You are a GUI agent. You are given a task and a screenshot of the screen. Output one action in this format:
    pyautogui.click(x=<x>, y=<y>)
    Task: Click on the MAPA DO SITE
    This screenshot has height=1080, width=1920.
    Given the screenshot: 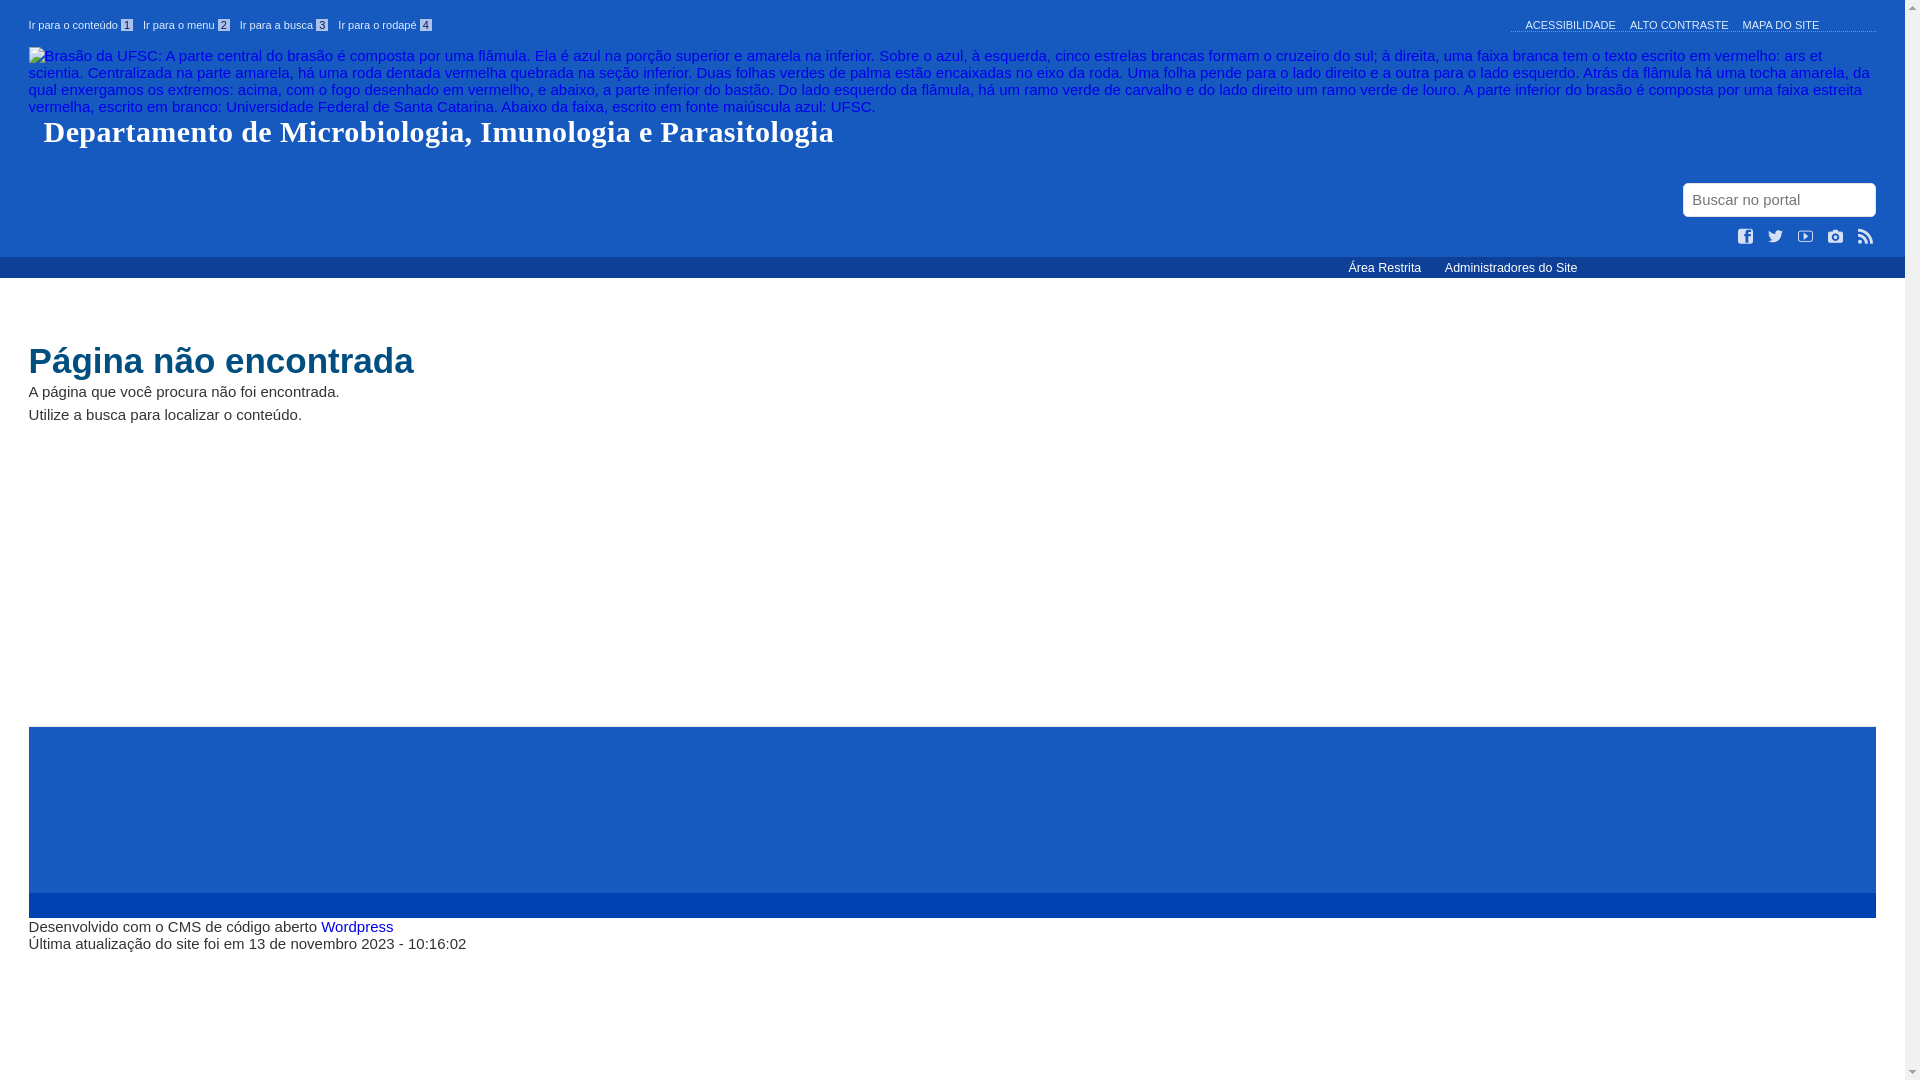 What is the action you would take?
    pyautogui.click(x=1782, y=25)
    